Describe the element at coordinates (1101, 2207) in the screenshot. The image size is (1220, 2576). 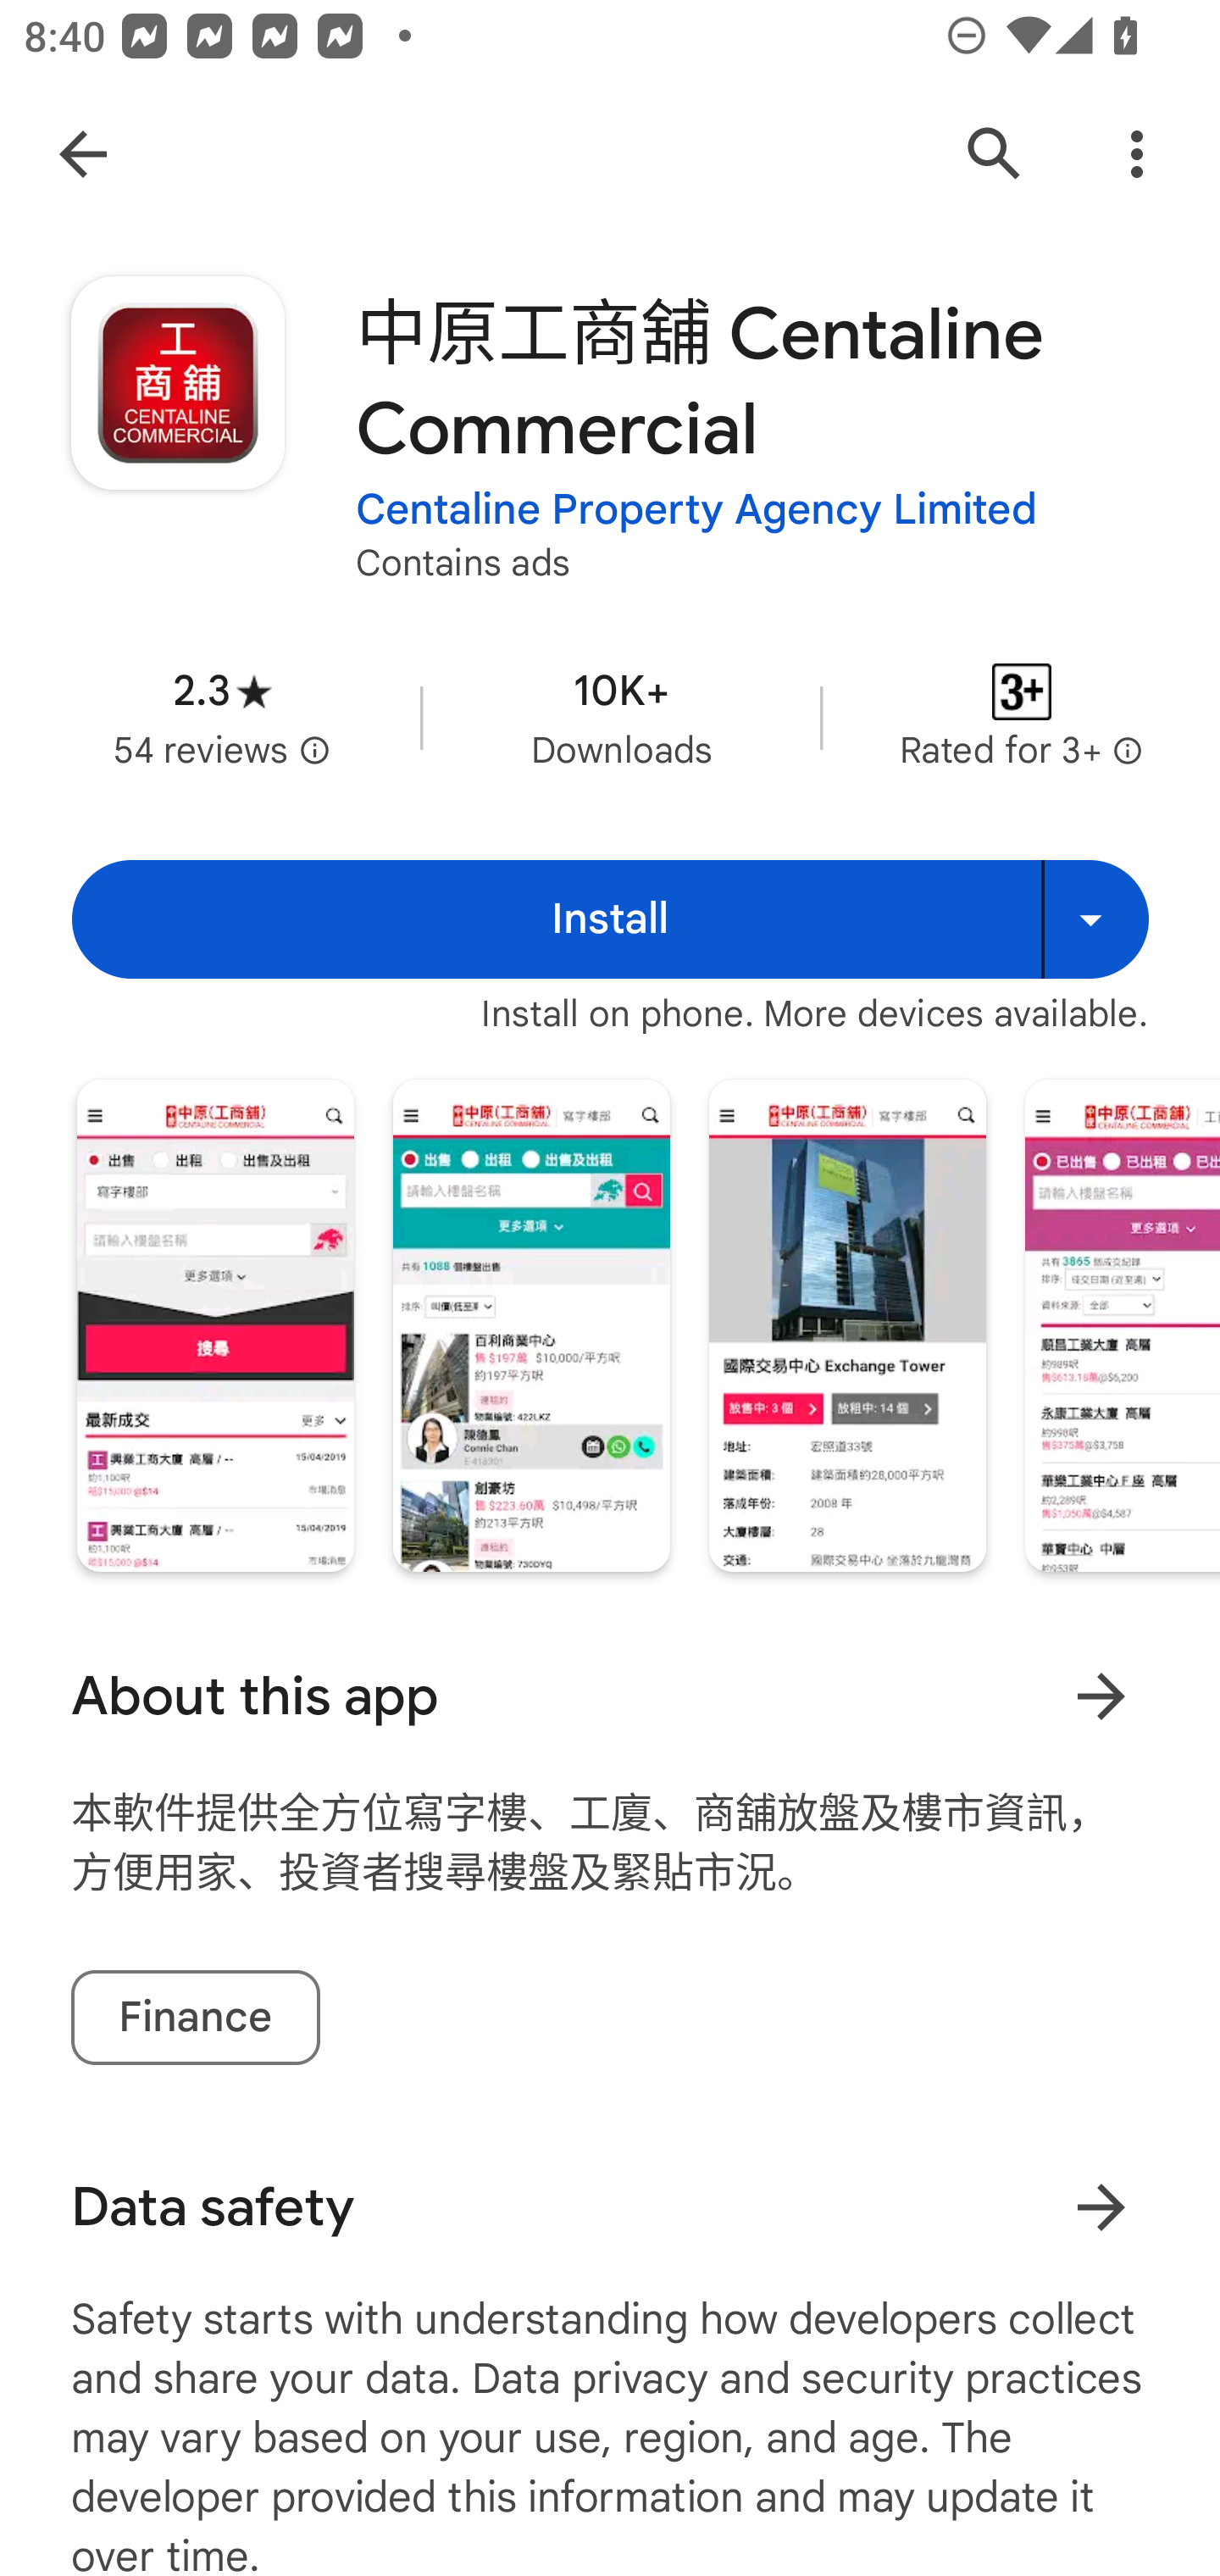
I see `Learn more about data safety` at that location.